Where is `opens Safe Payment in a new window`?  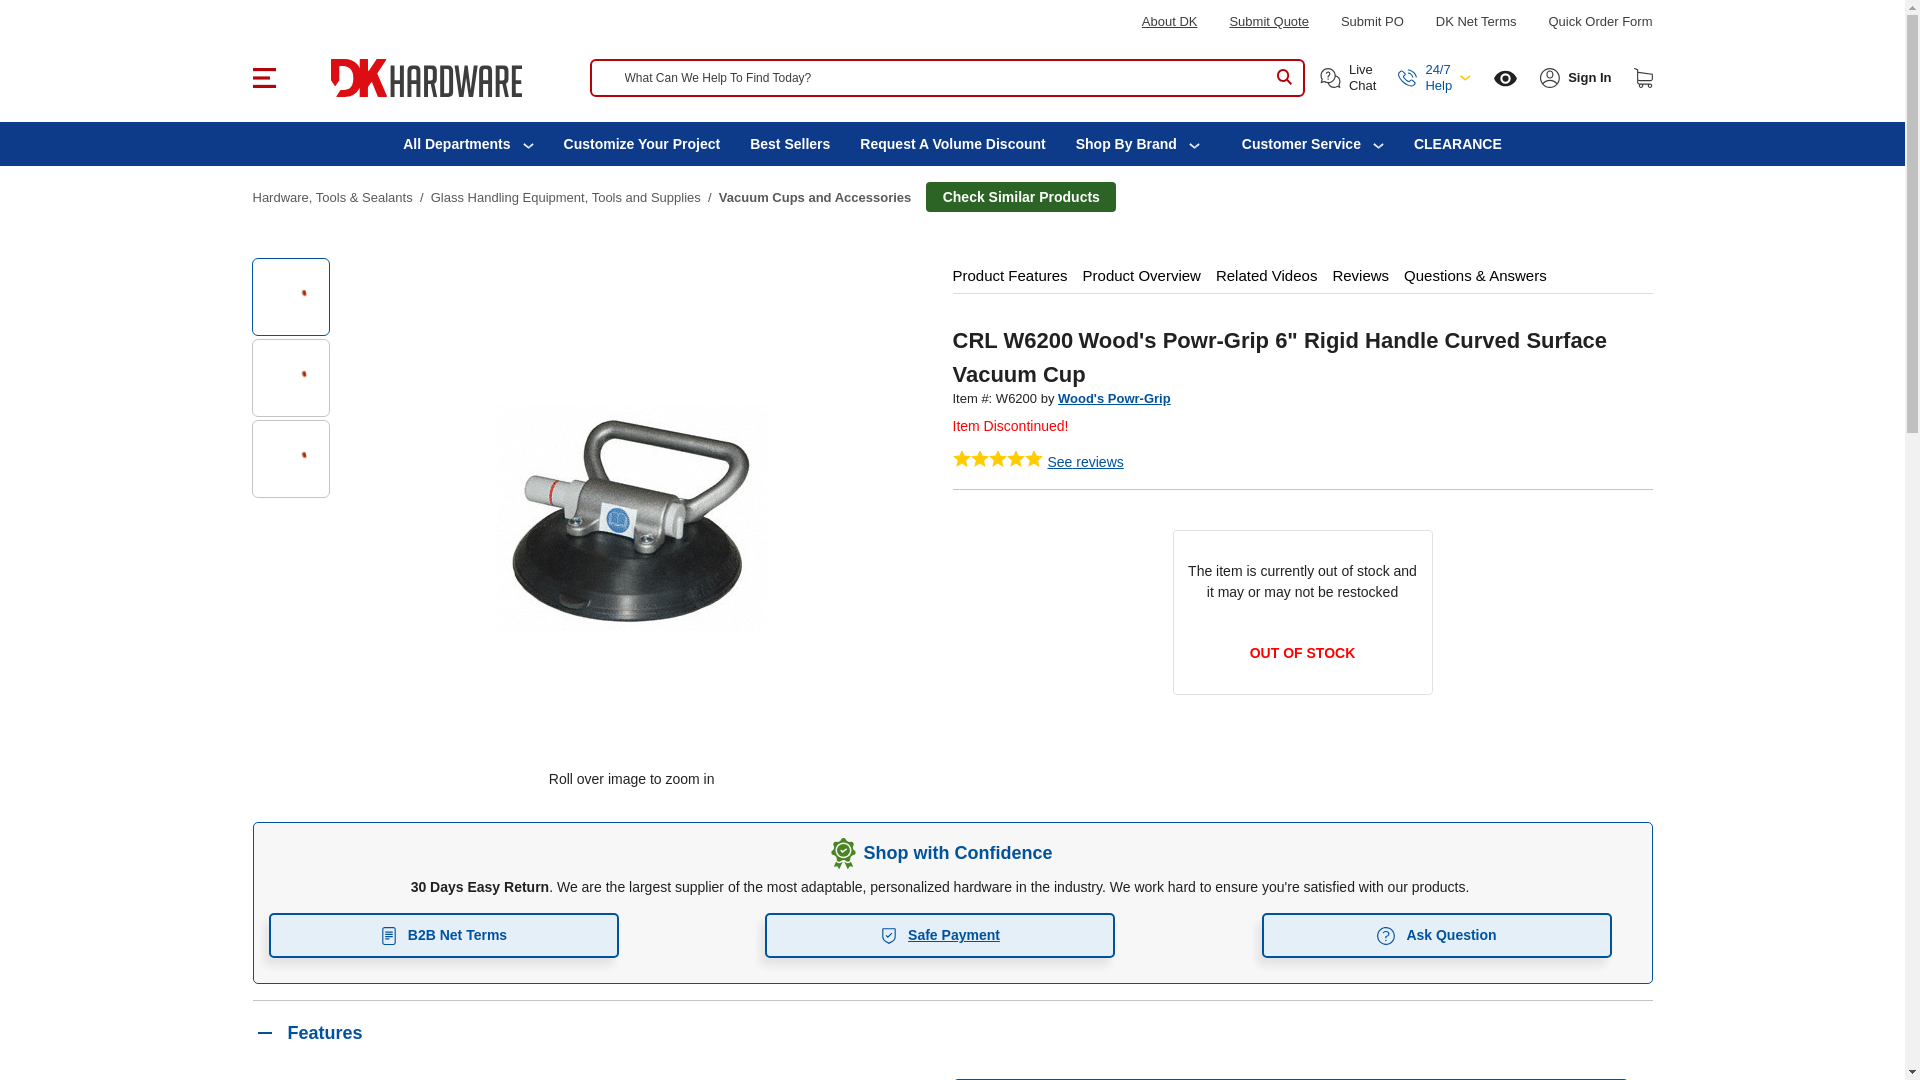
opens Safe Payment in a new window is located at coordinates (940, 934).